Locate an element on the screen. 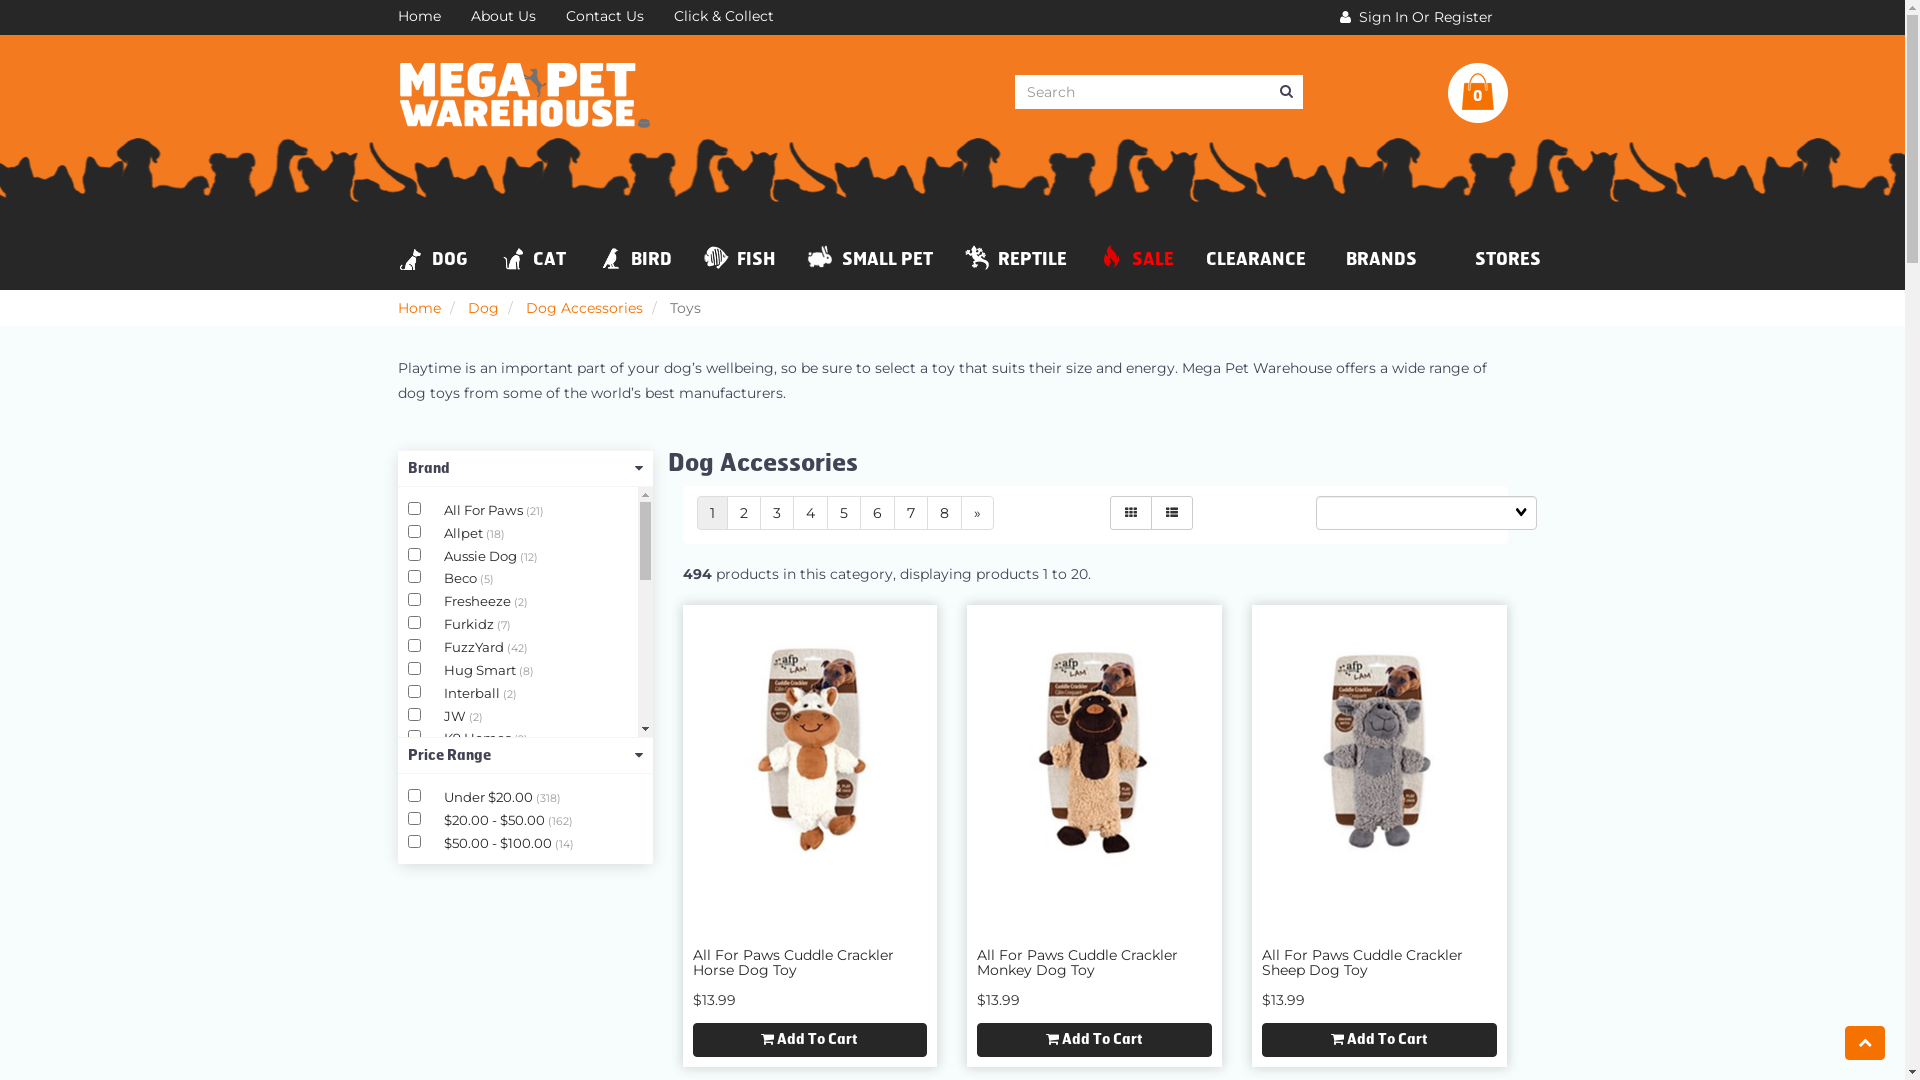  BIRD is located at coordinates (635, 260).